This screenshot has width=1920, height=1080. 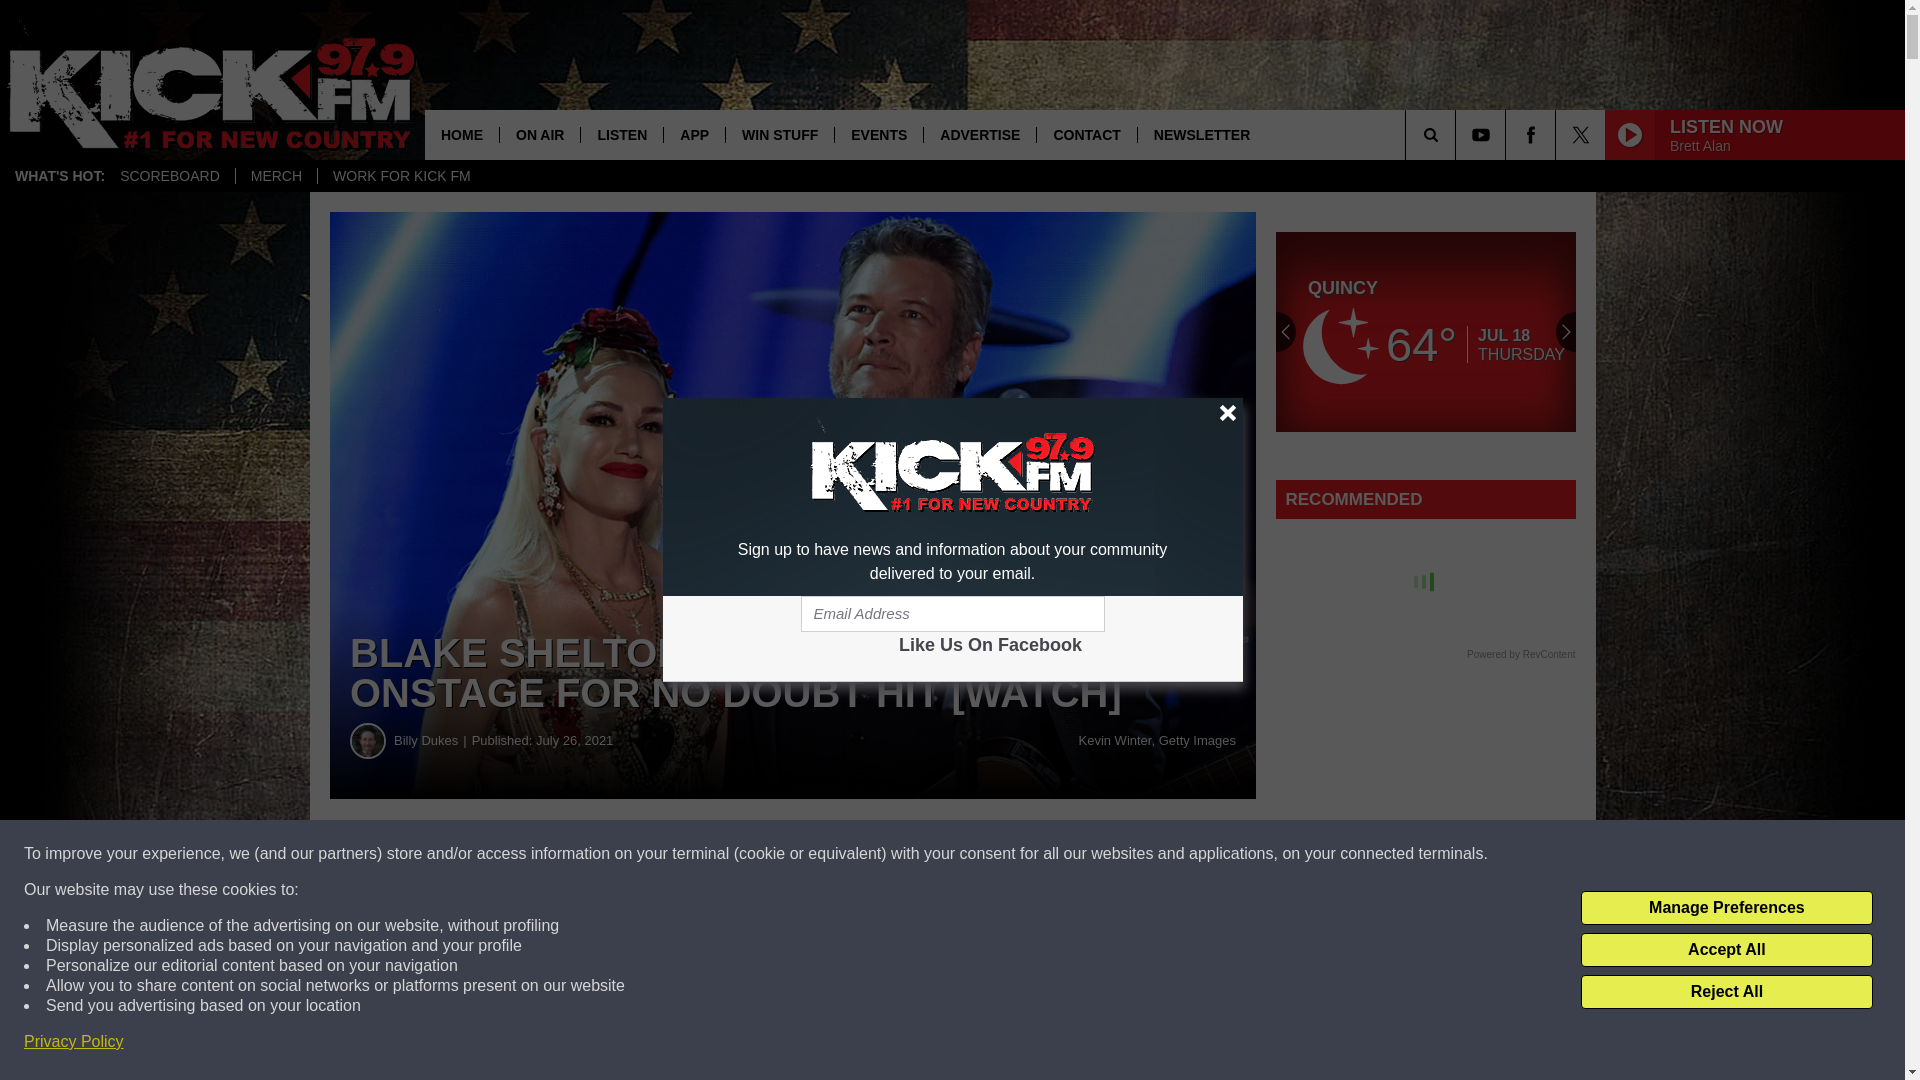 I want to click on SCOREBOARD, so click(x=170, y=176).